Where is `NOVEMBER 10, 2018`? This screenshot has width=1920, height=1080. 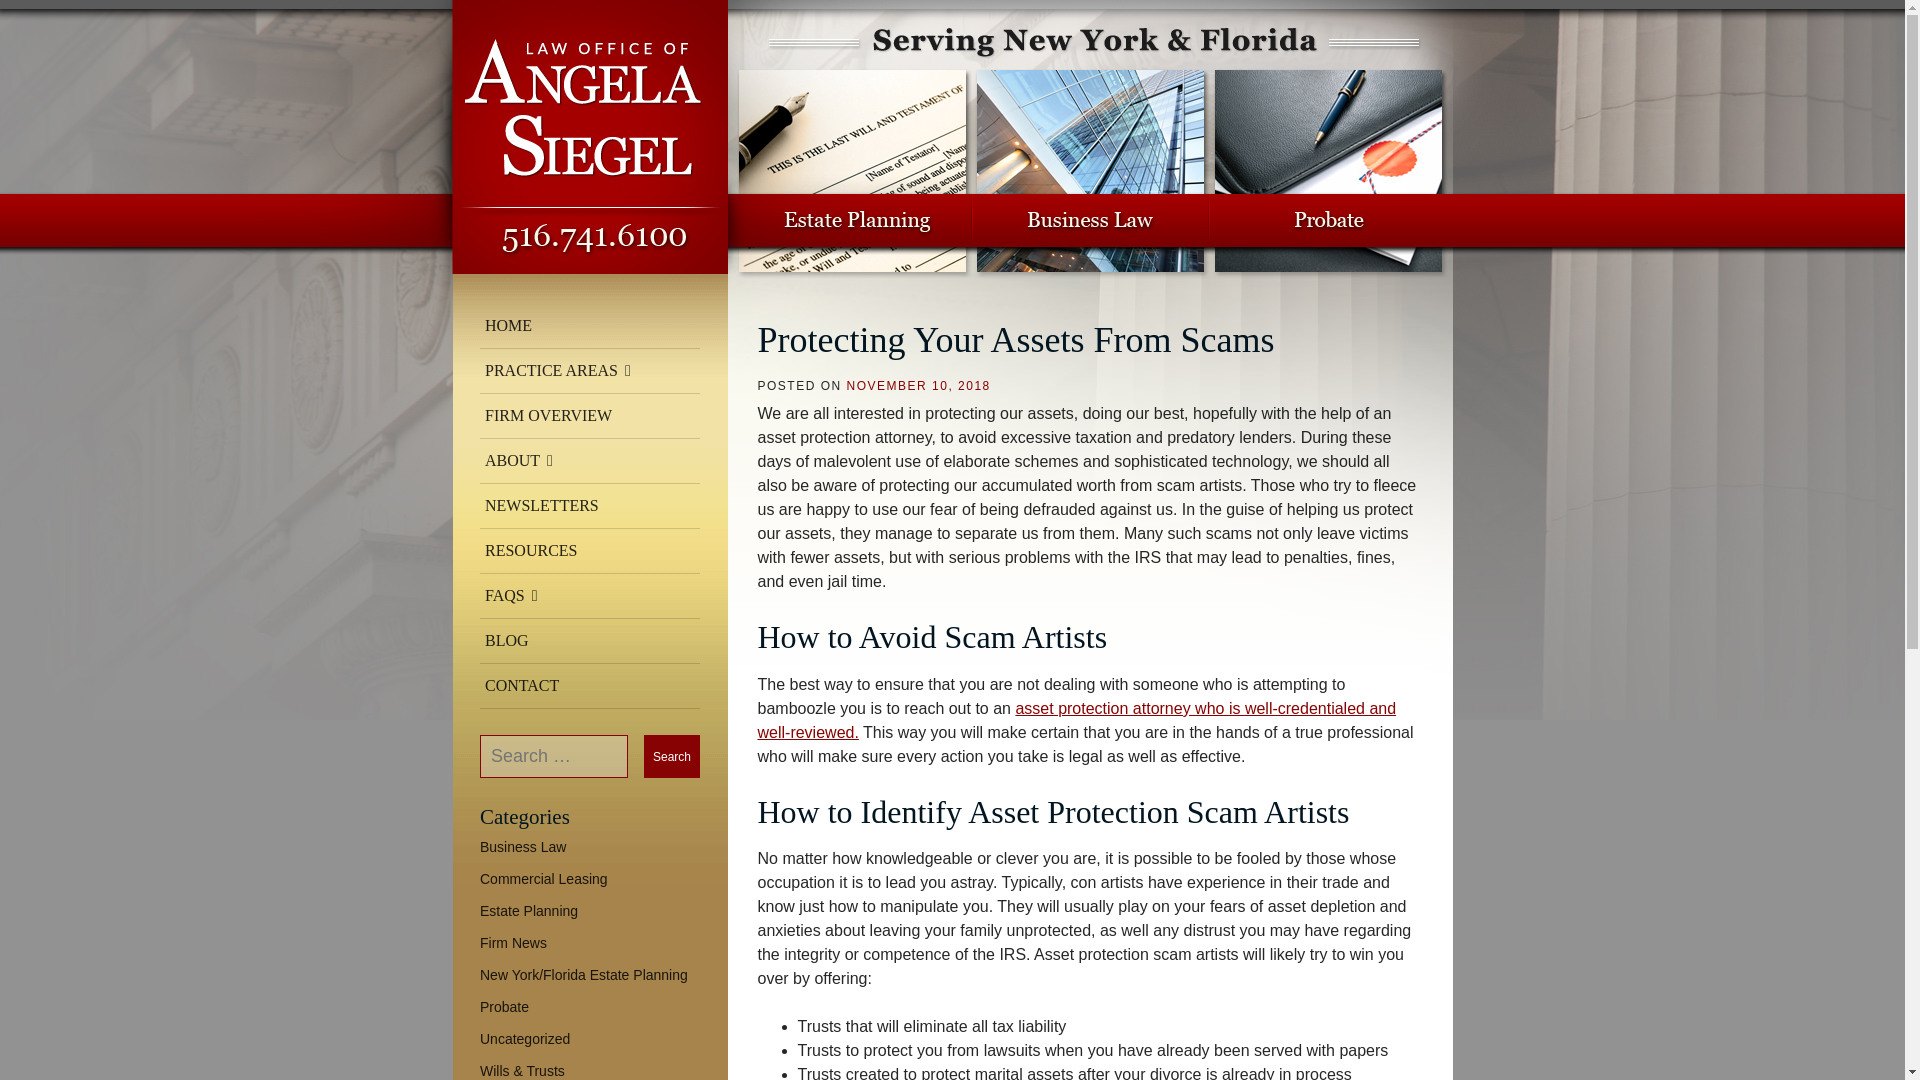
NOVEMBER 10, 2018 is located at coordinates (918, 386).